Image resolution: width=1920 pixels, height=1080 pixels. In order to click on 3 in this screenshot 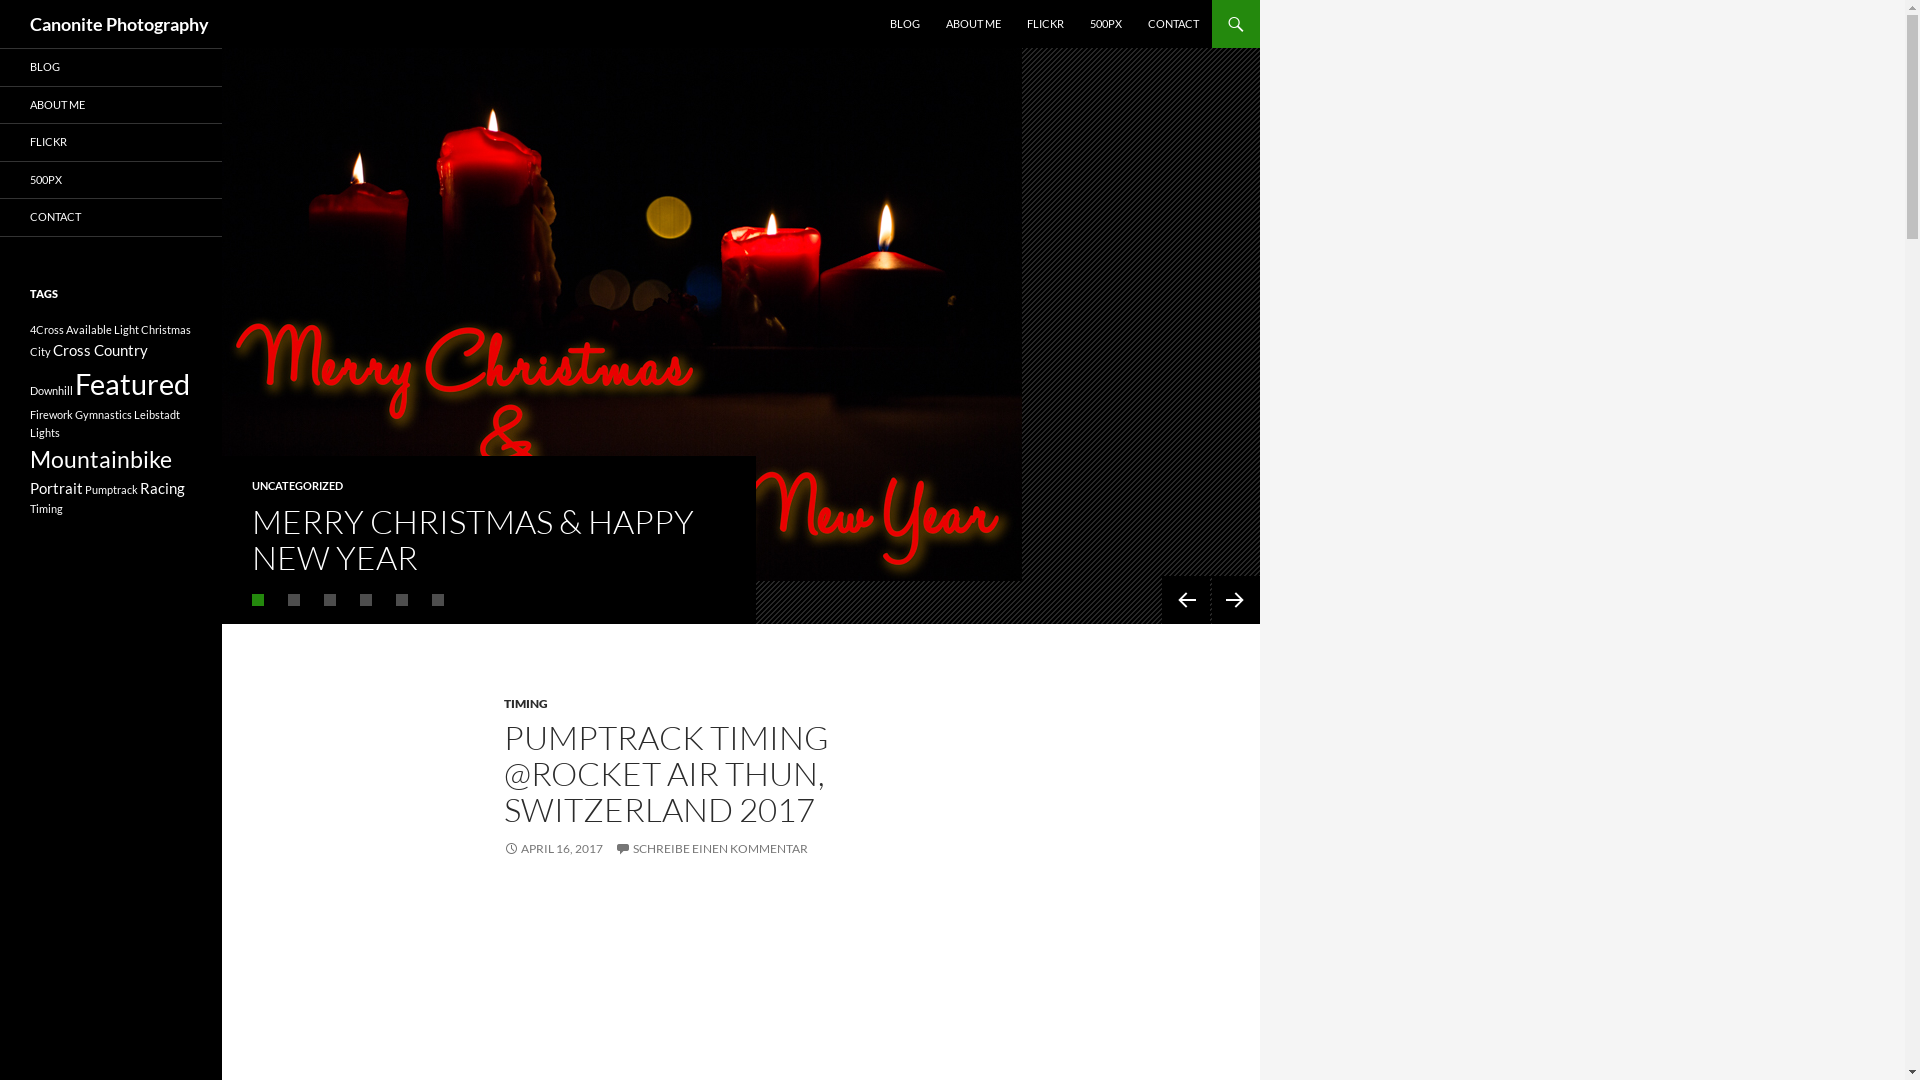, I will do `click(330, 600)`.